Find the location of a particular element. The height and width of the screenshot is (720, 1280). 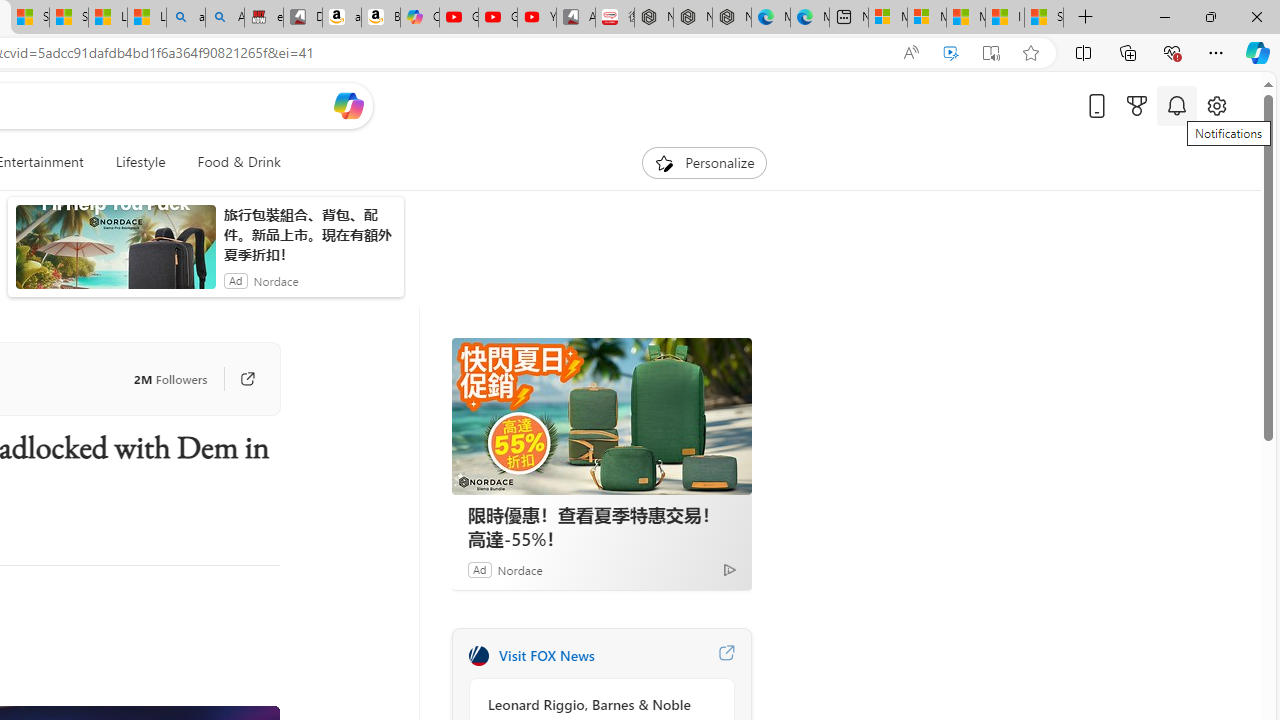

Ad Choice is located at coordinates (730, 569).